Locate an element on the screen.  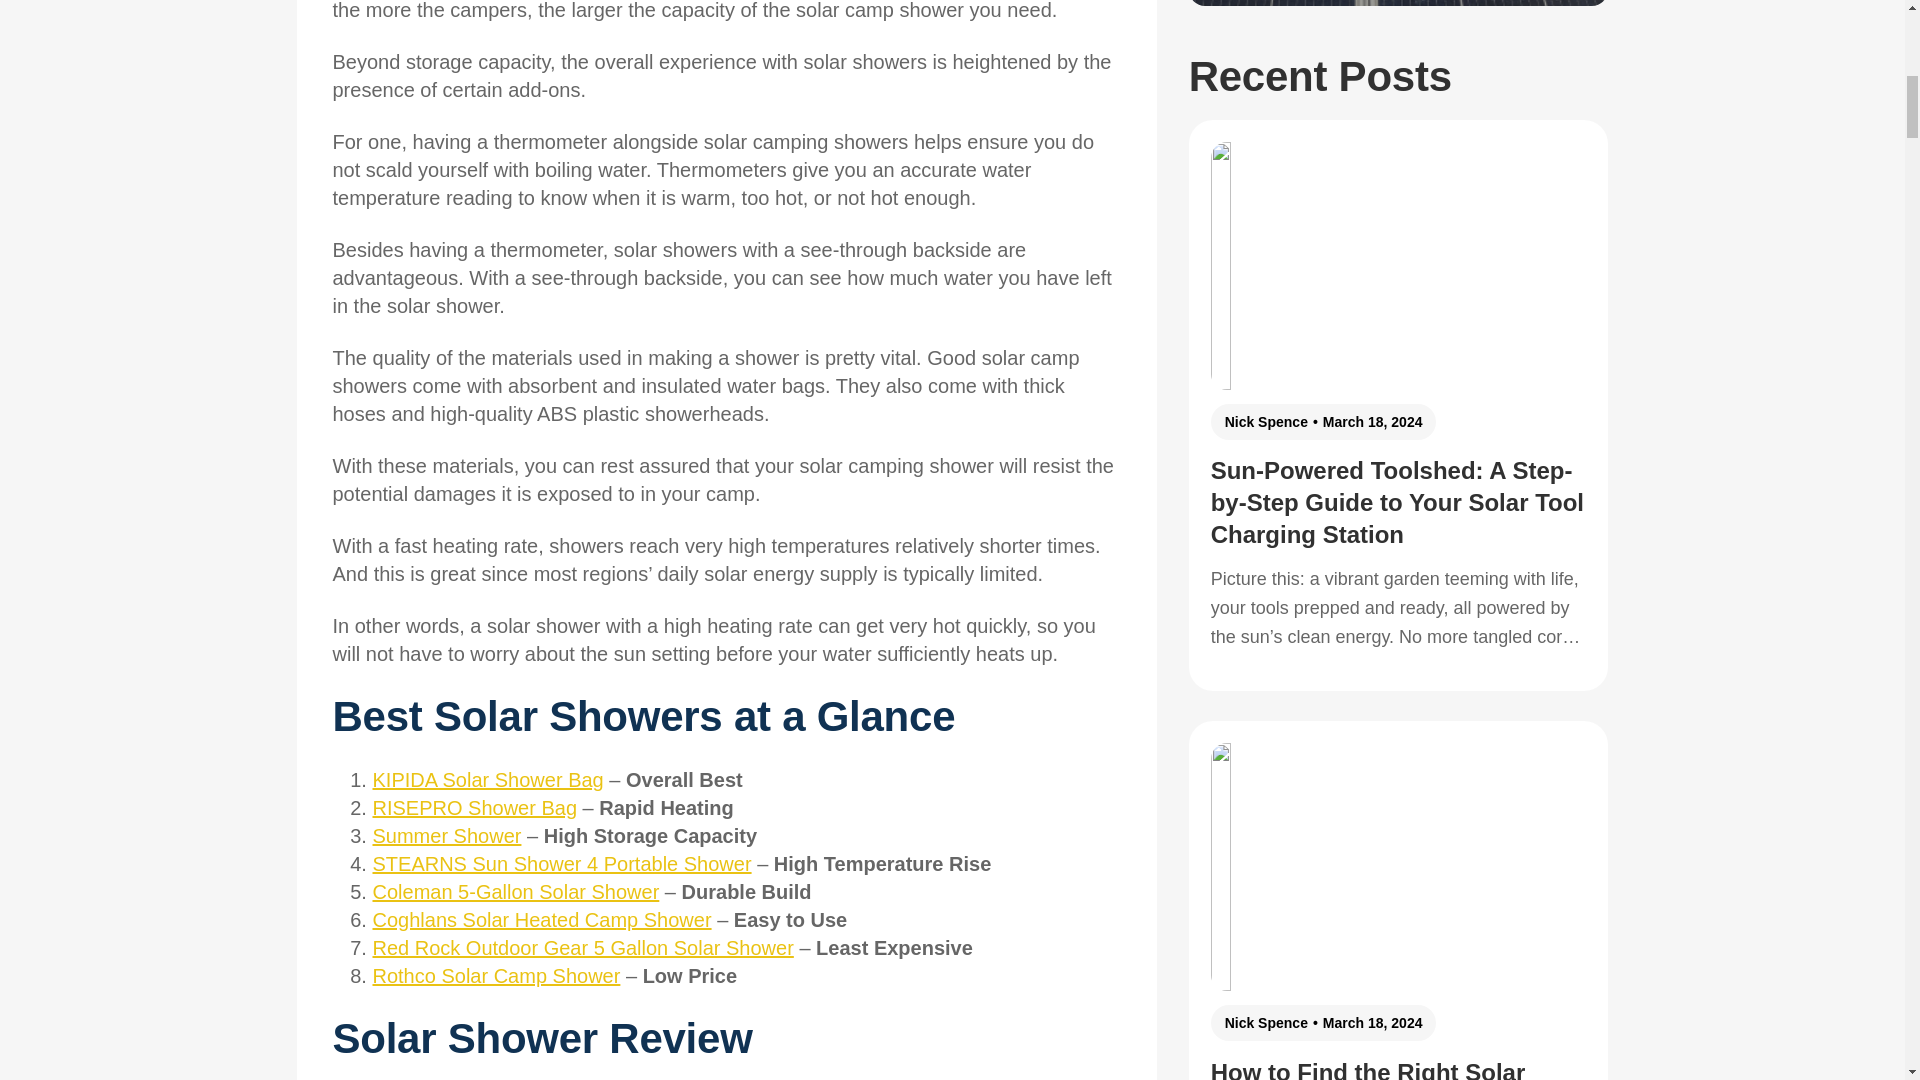
Red Rock Outdoor Gear 5 Gallon Solar Shower is located at coordinates (582, 948).